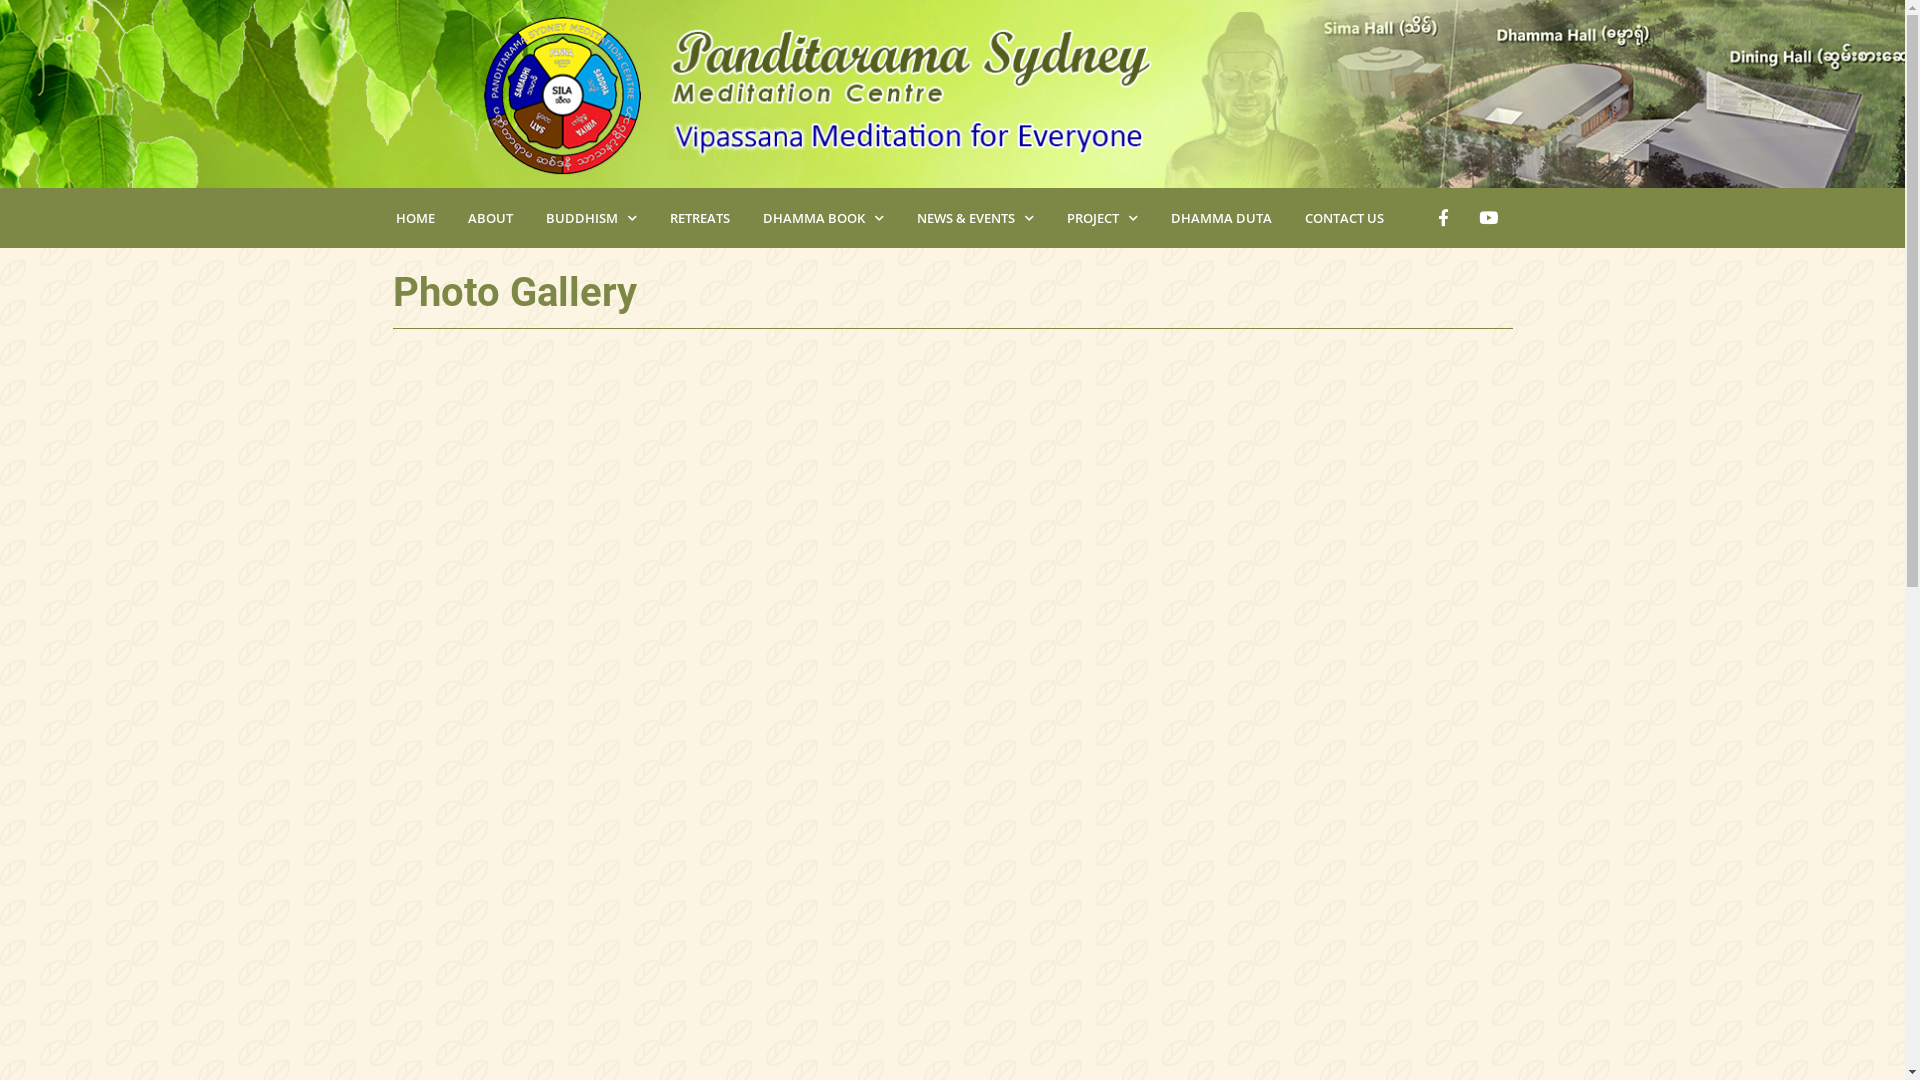 Image resolution: width=1920 pixels, height=1080 pixels. What do you see at coordinates (1344, 218) in the screenshot?
I see `CONTACT US` at bounding box center [1344, 218].